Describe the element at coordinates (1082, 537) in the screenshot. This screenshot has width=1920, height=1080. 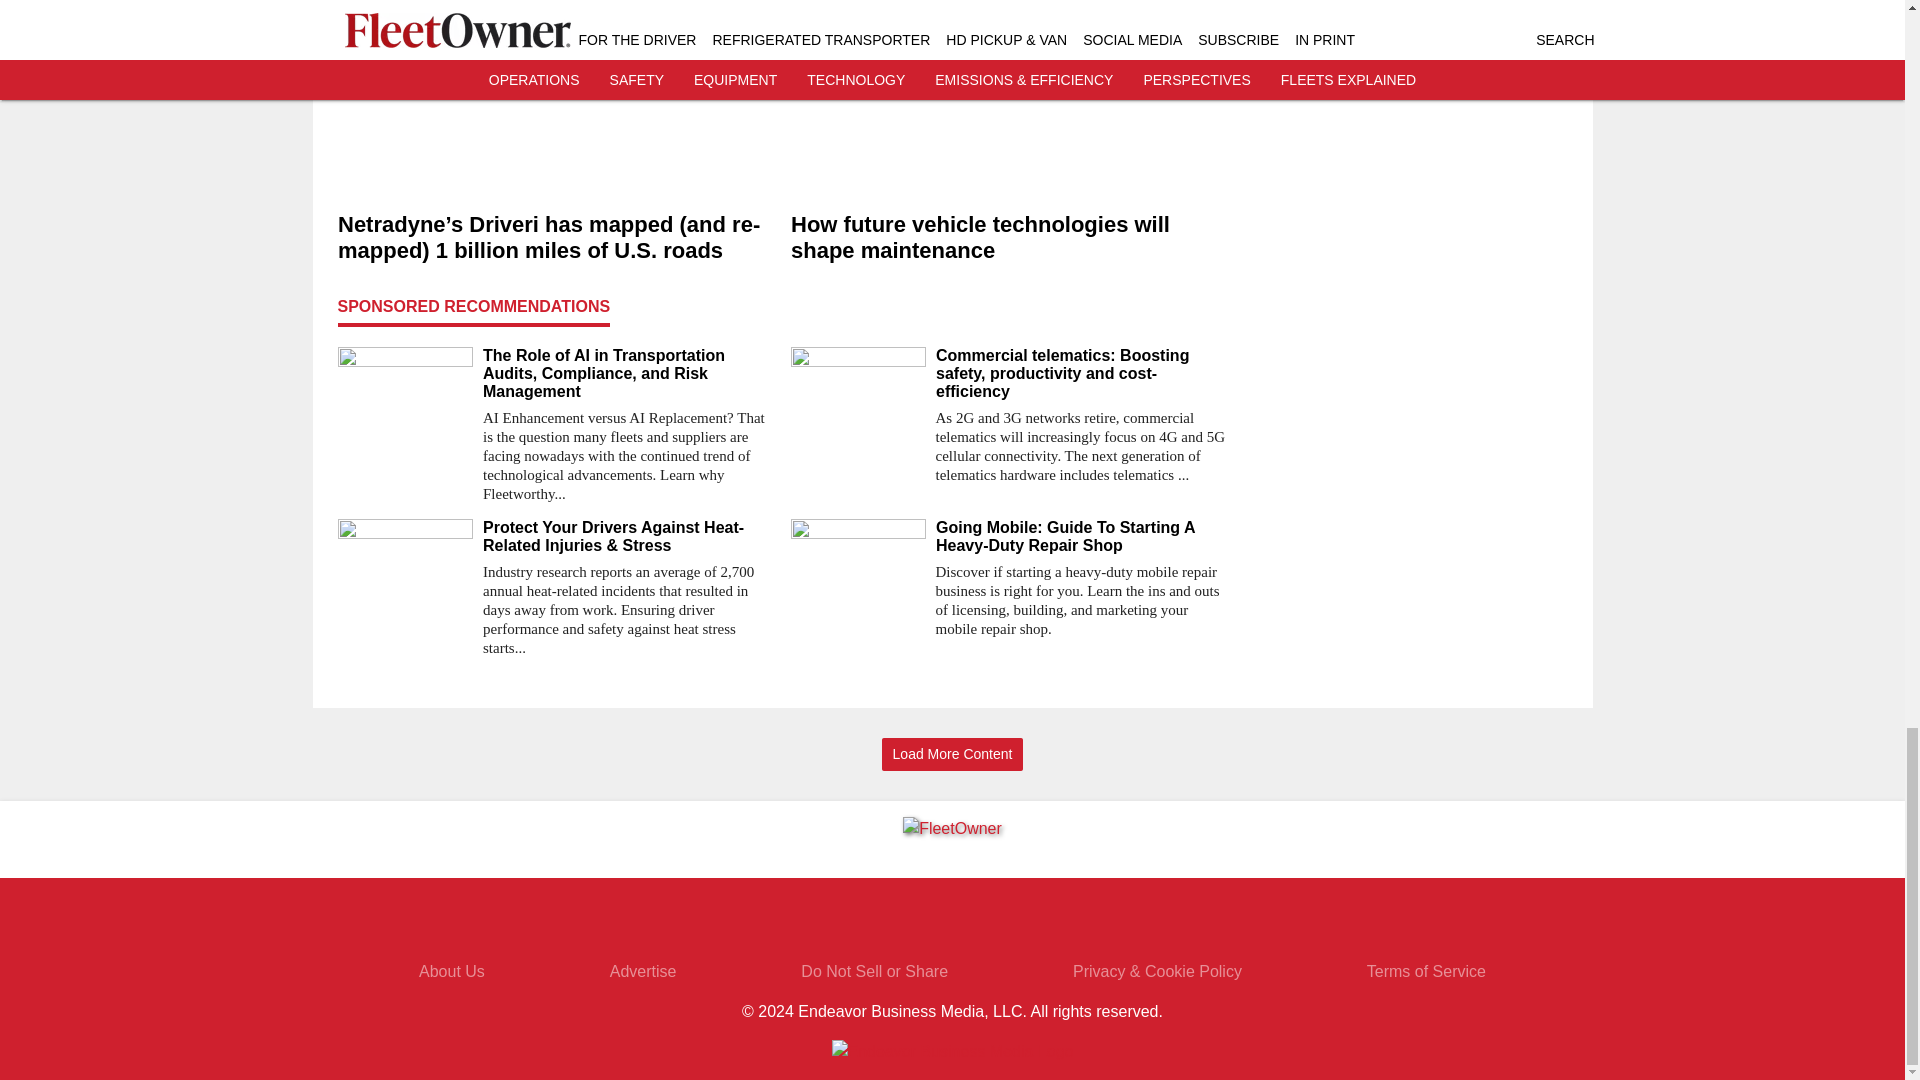
I see `Going Mobile: Guide To Starting A Heavy-Duty Repair Shop` at that location.